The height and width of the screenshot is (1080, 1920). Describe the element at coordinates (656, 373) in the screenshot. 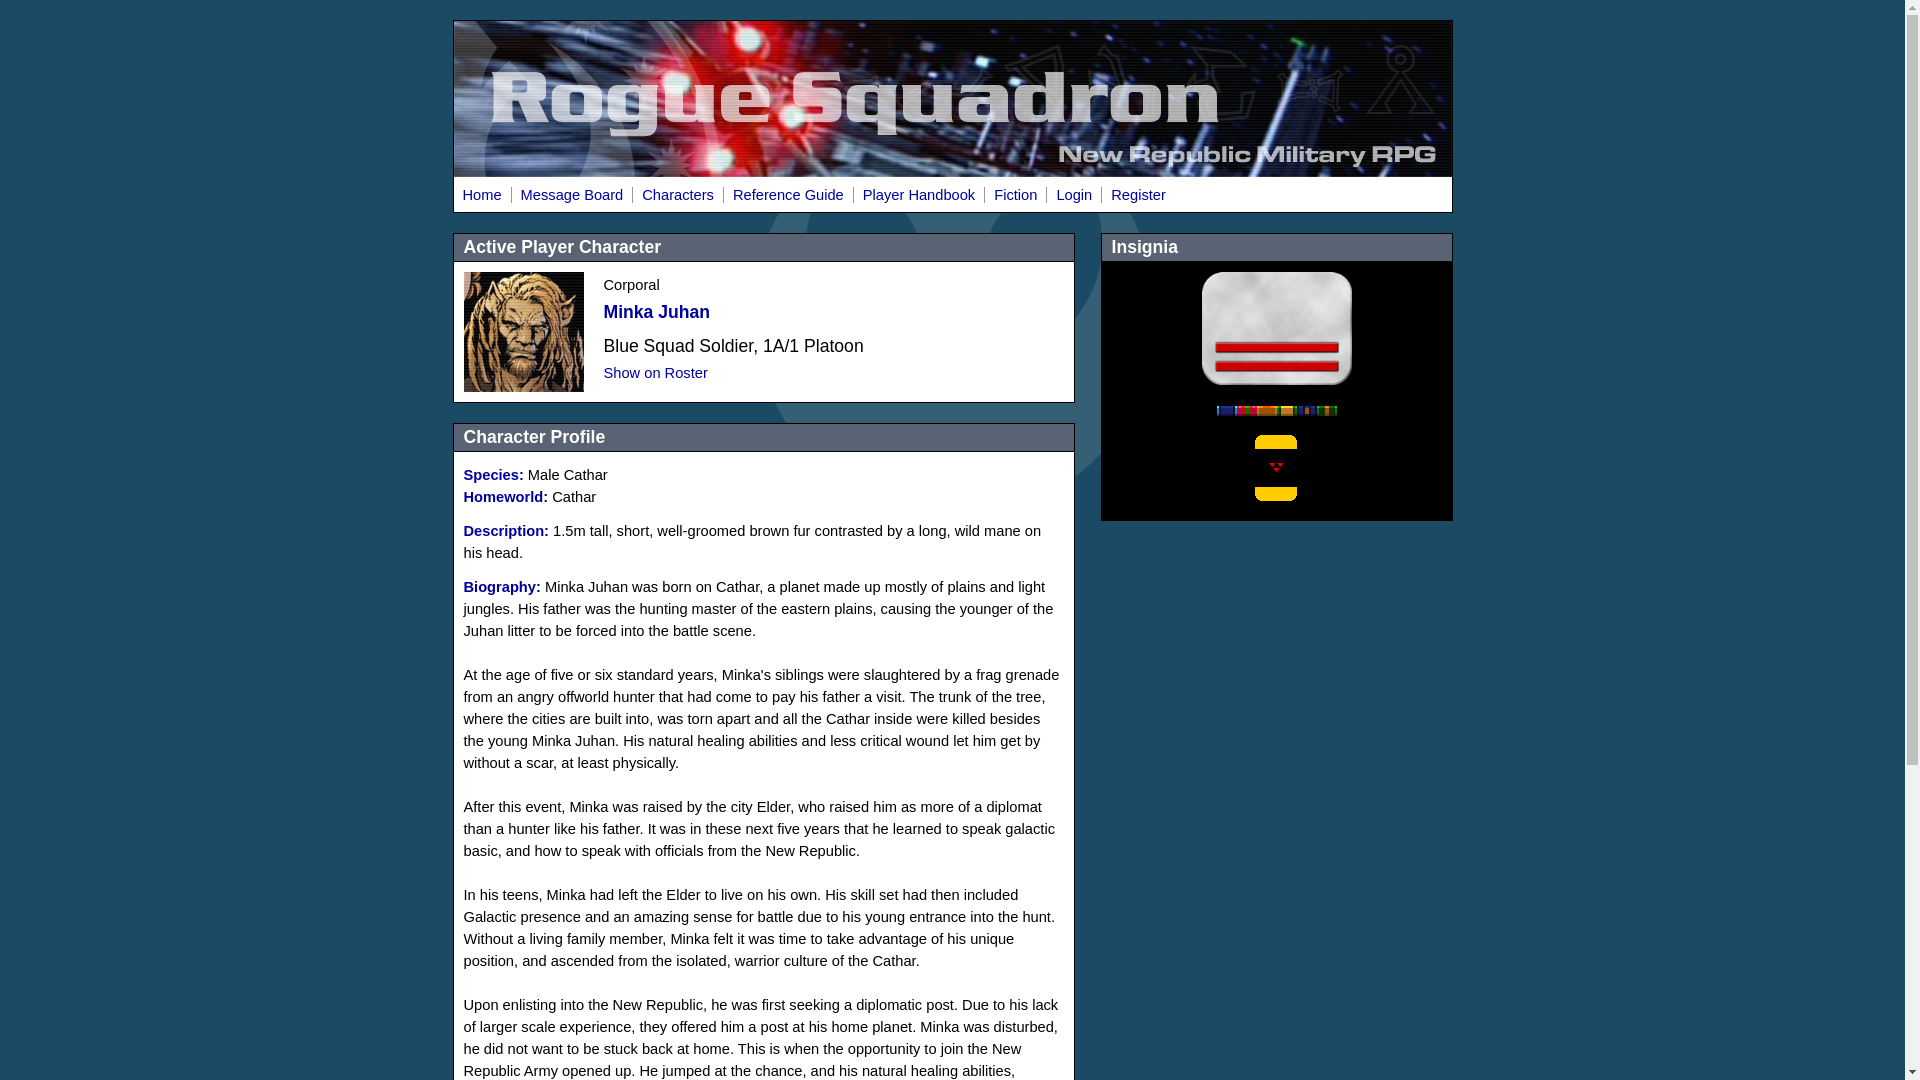

I see `Show on Roster` at that location.